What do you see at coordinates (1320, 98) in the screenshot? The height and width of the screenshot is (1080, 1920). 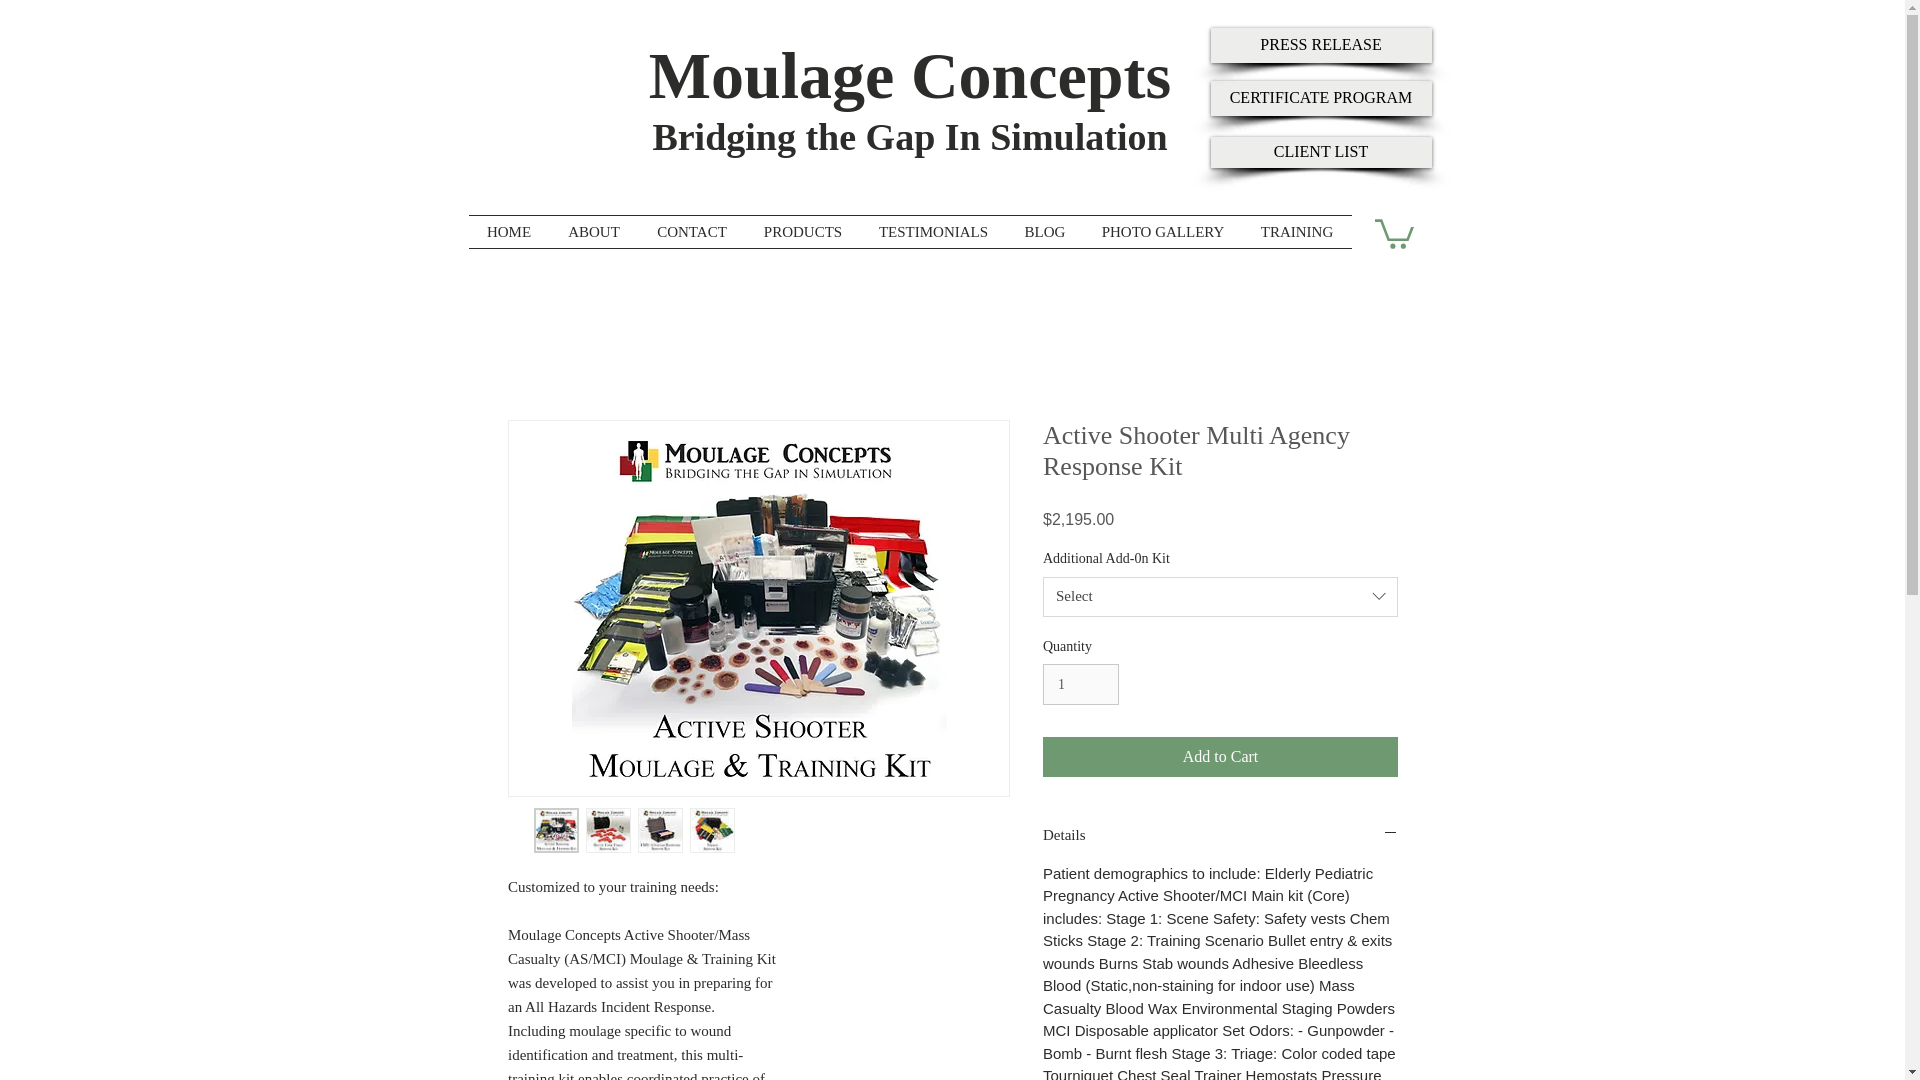 I see `CERTIFICATE PROGRAM` at bounding box center [1320, 98].